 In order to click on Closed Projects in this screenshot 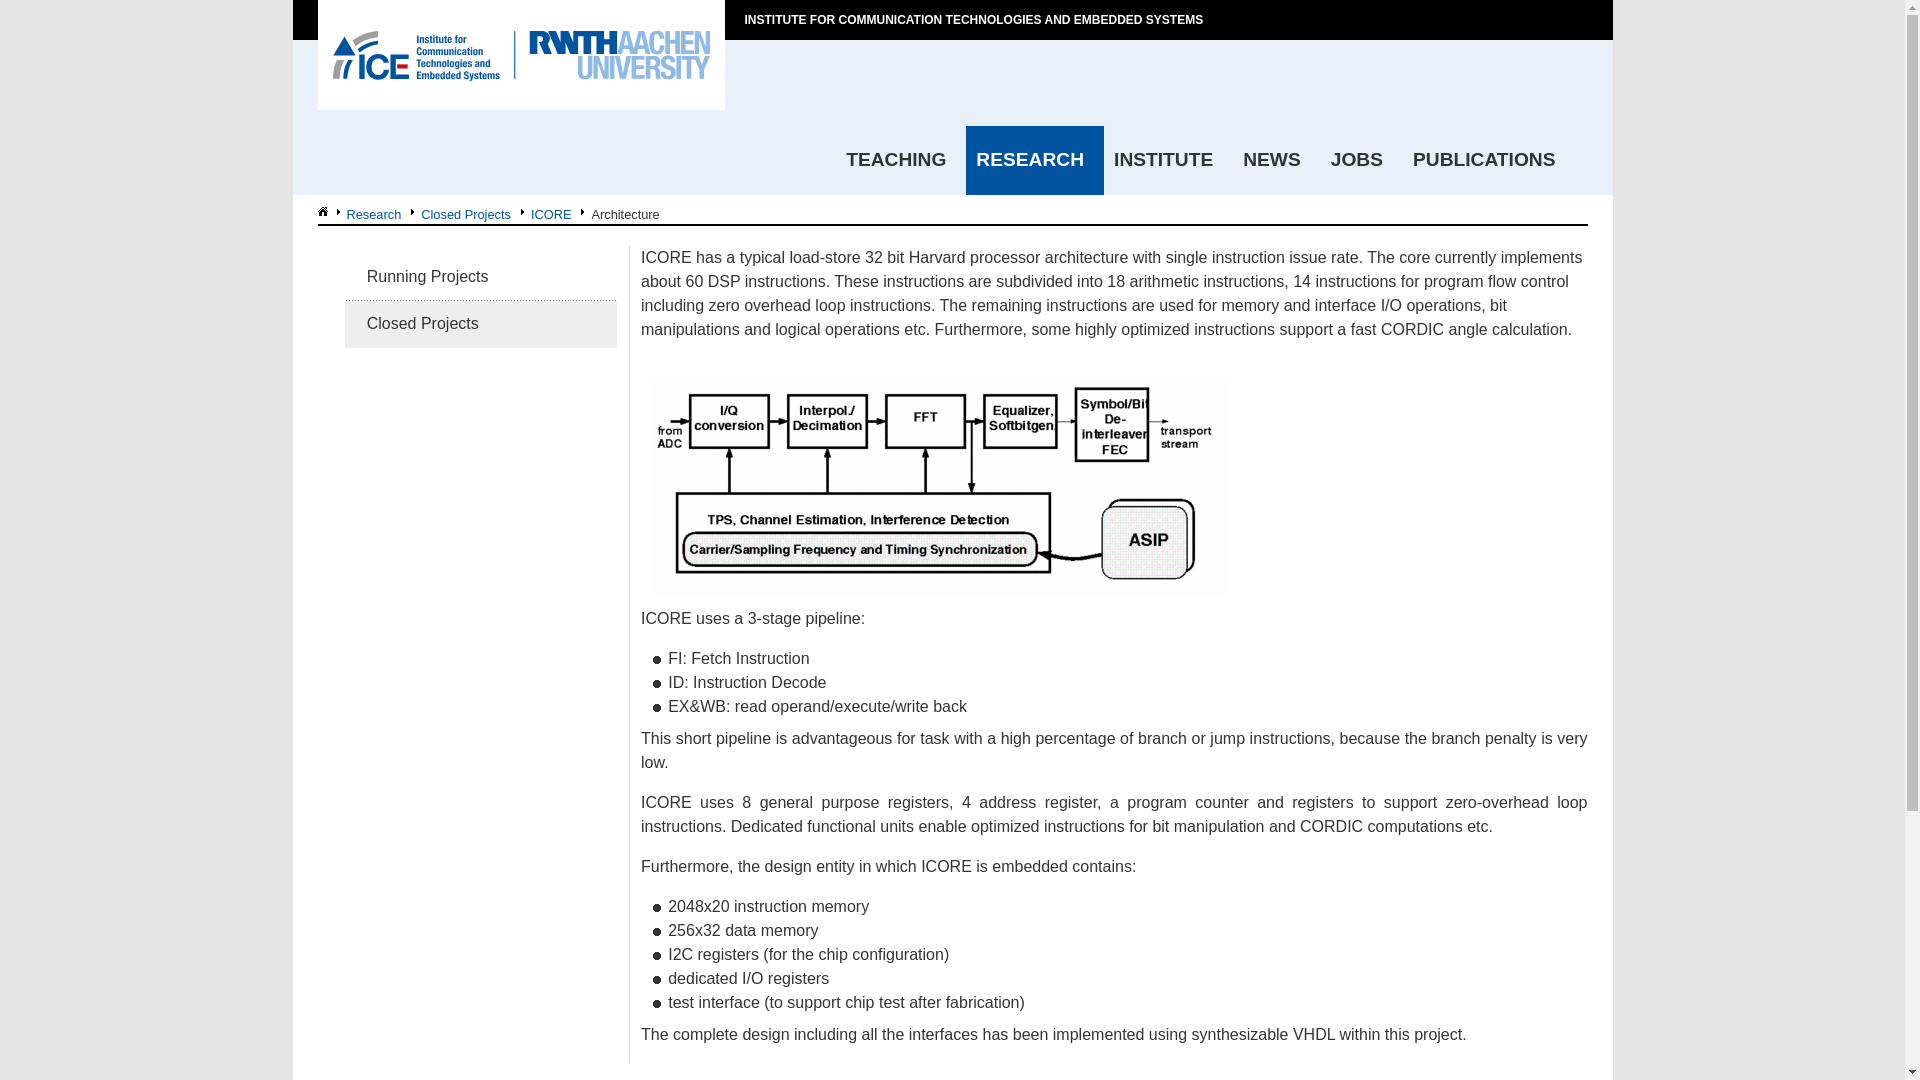, I will do `click(480, 324)`.